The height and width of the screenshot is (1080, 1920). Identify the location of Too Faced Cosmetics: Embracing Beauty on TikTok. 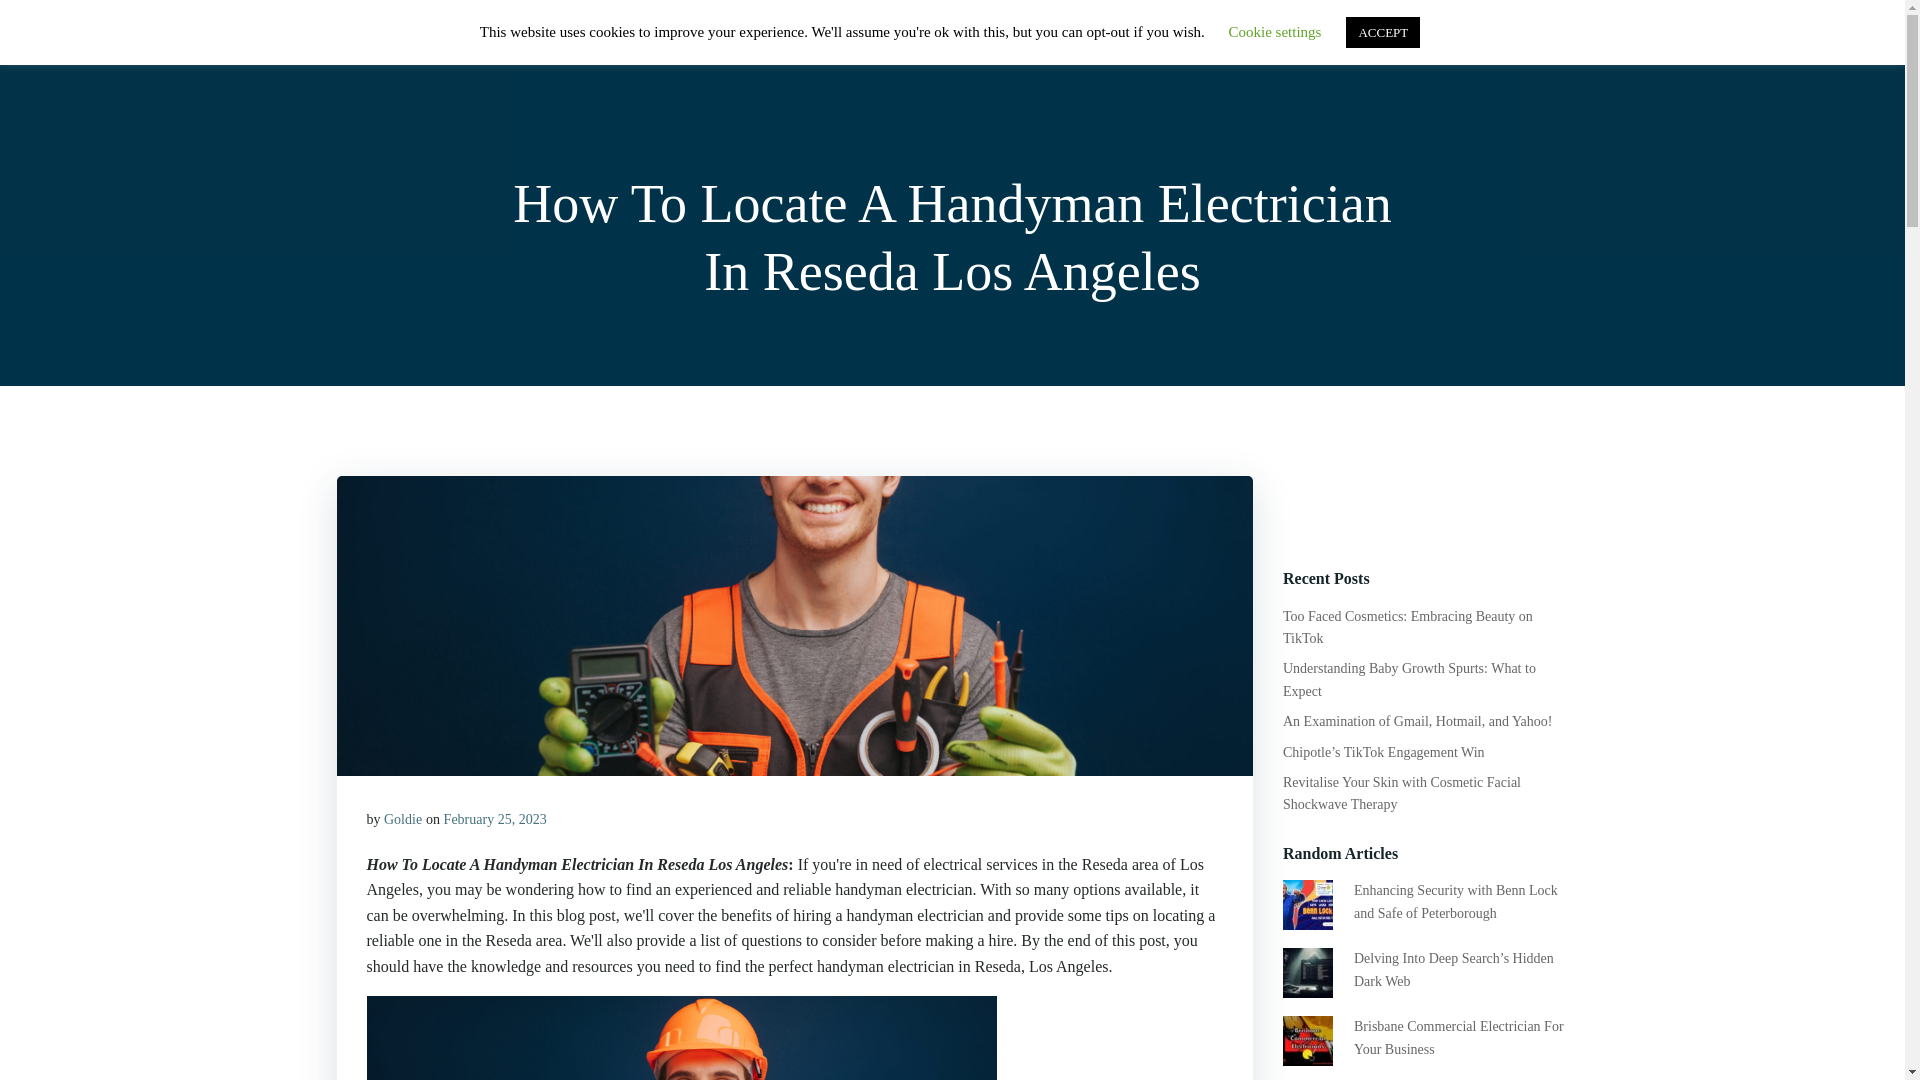
(1407, 627).